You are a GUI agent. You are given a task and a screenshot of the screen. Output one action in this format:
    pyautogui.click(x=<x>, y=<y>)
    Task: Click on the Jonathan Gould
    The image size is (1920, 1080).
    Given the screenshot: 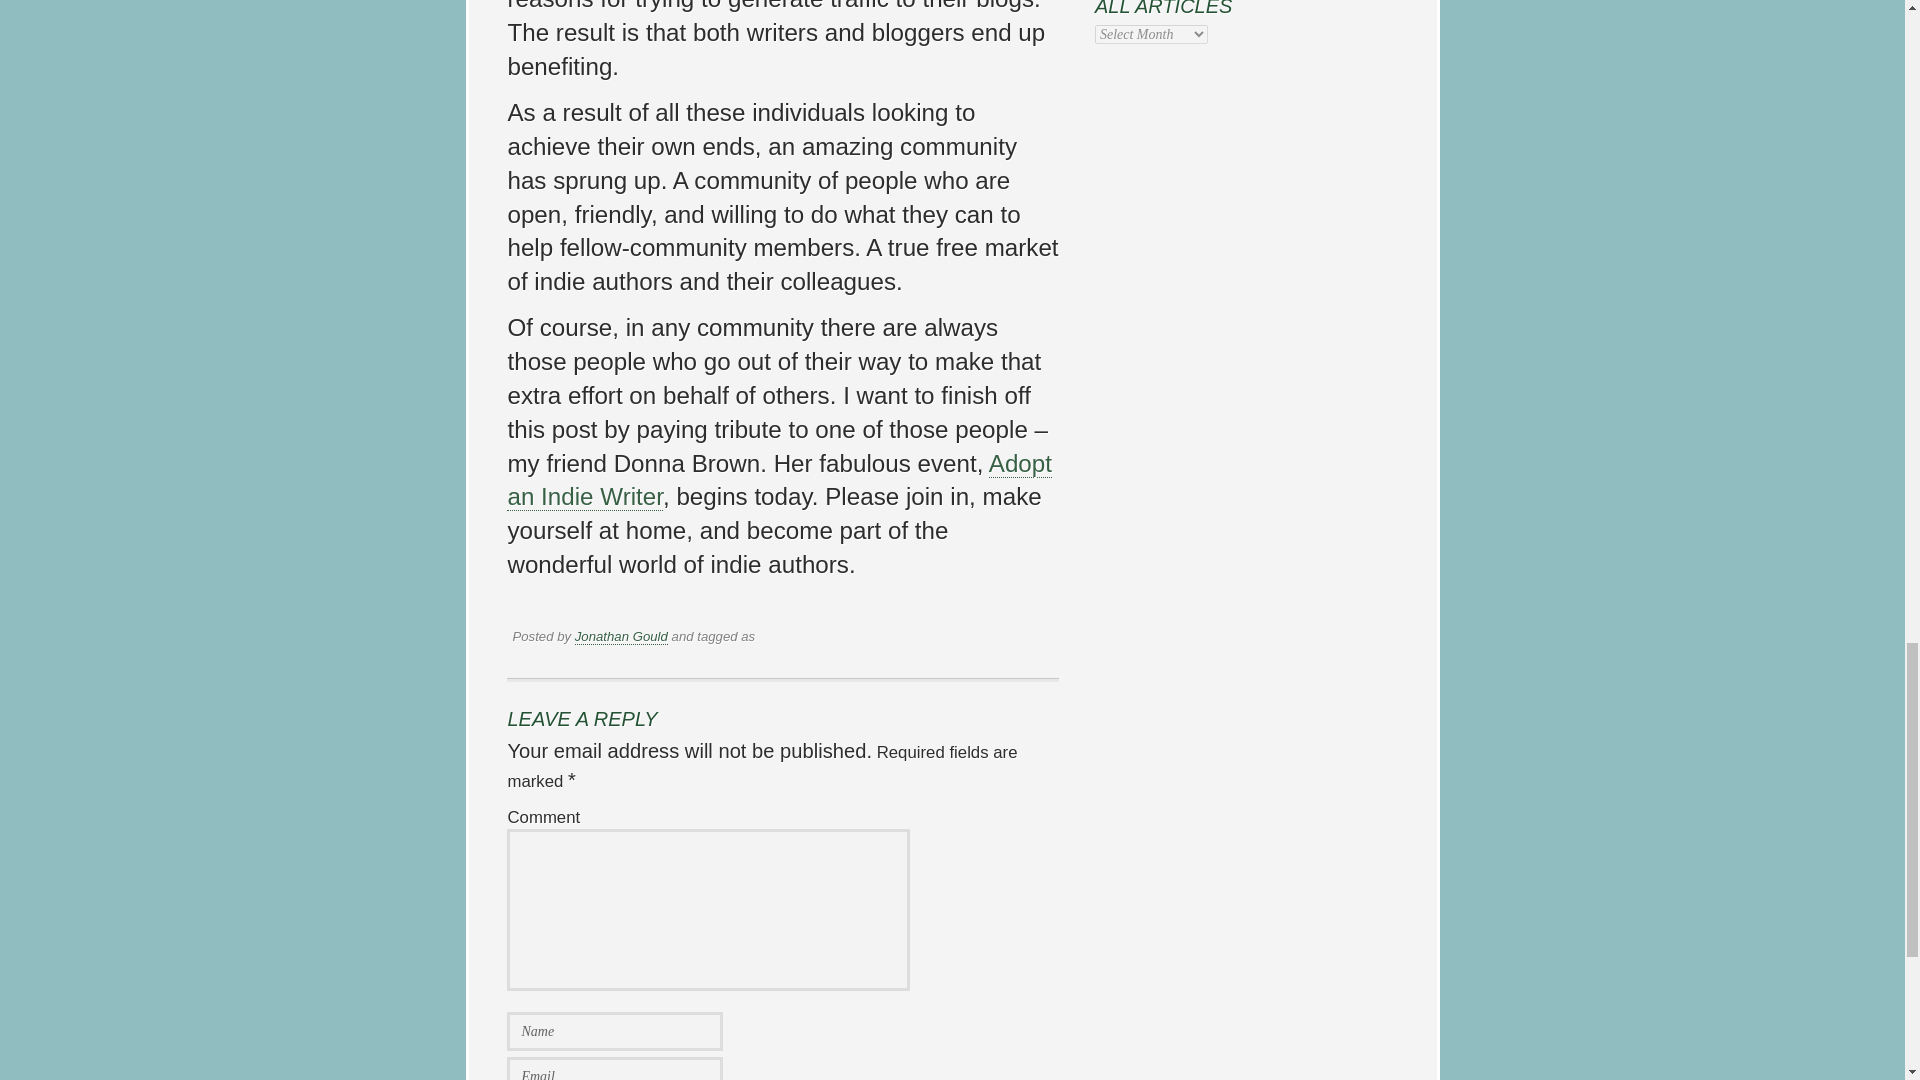 What is the action you would take?
    pyautogui.click(x=621, y=636)
    